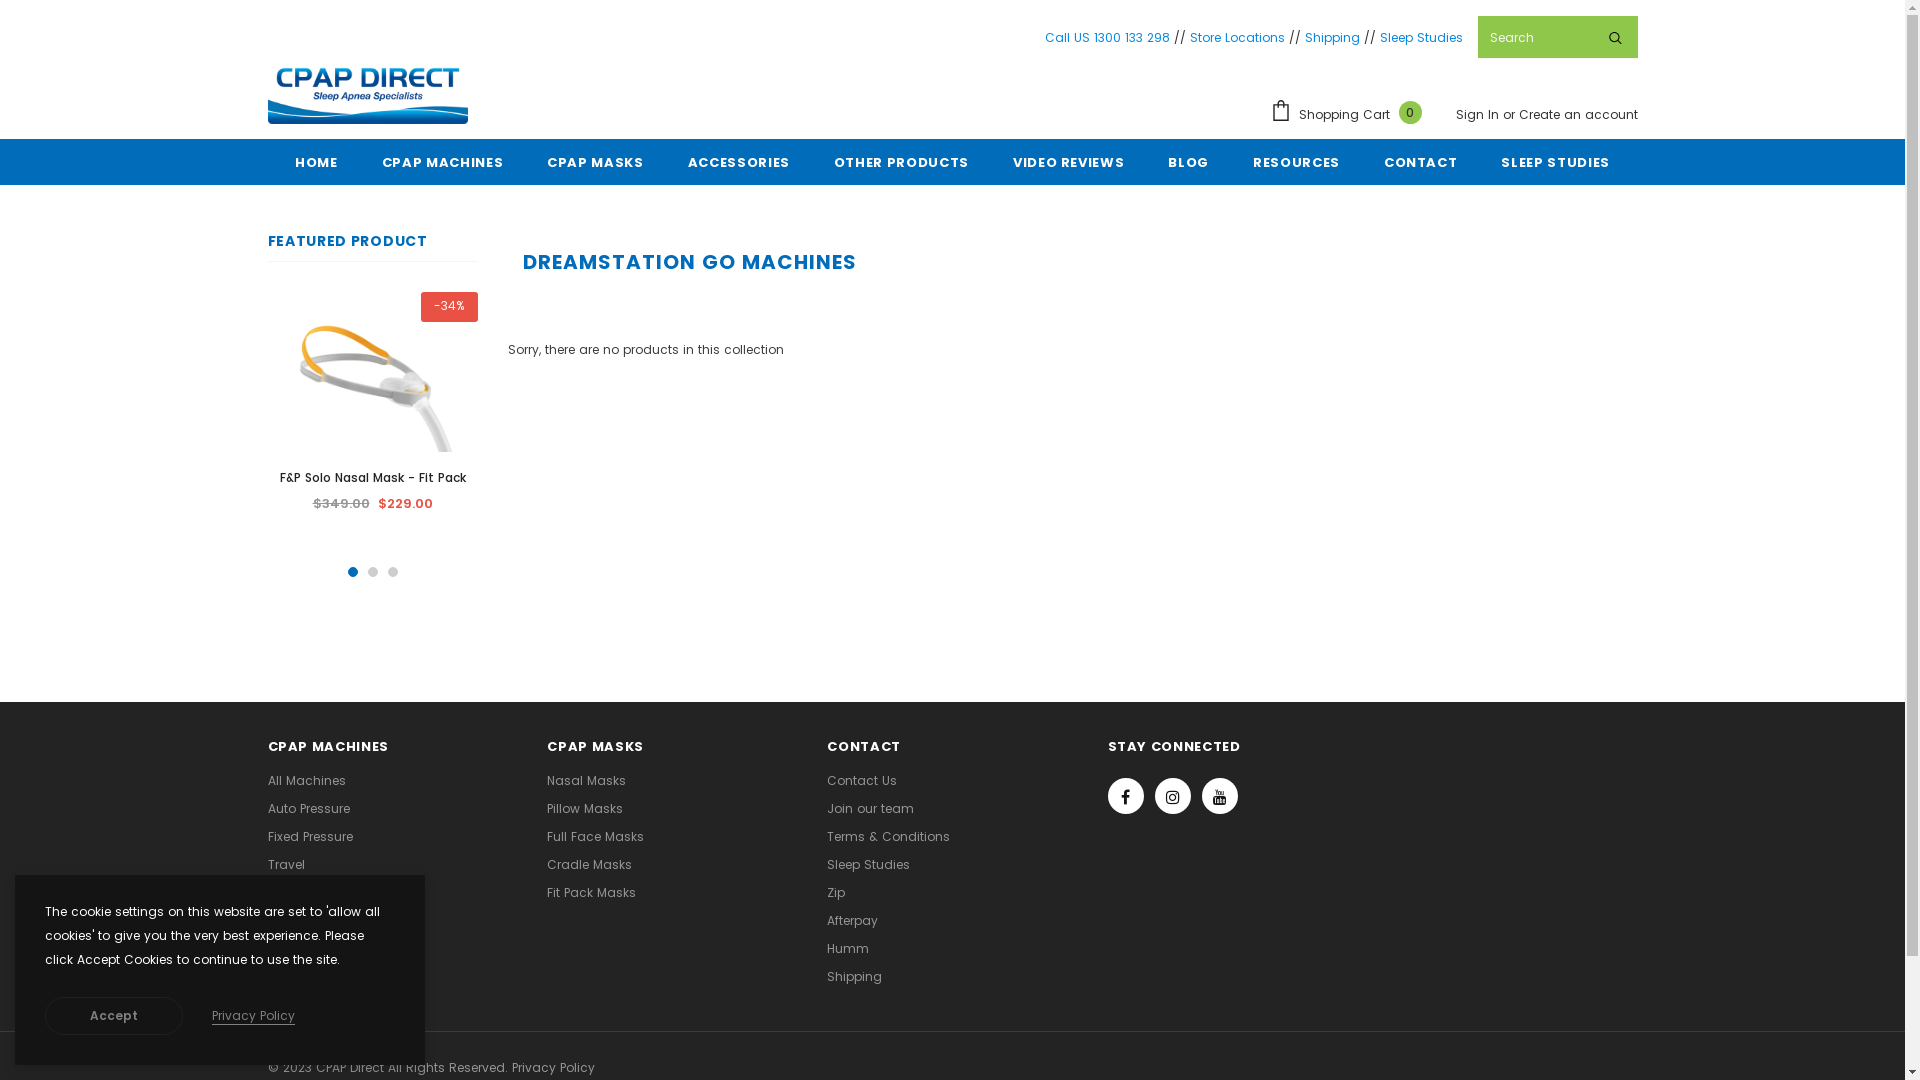 This screenshot has height=1080, width=1920. Describe the element at coordinates (862, 781) in the screenshot. I see `Contact Us` at that location.